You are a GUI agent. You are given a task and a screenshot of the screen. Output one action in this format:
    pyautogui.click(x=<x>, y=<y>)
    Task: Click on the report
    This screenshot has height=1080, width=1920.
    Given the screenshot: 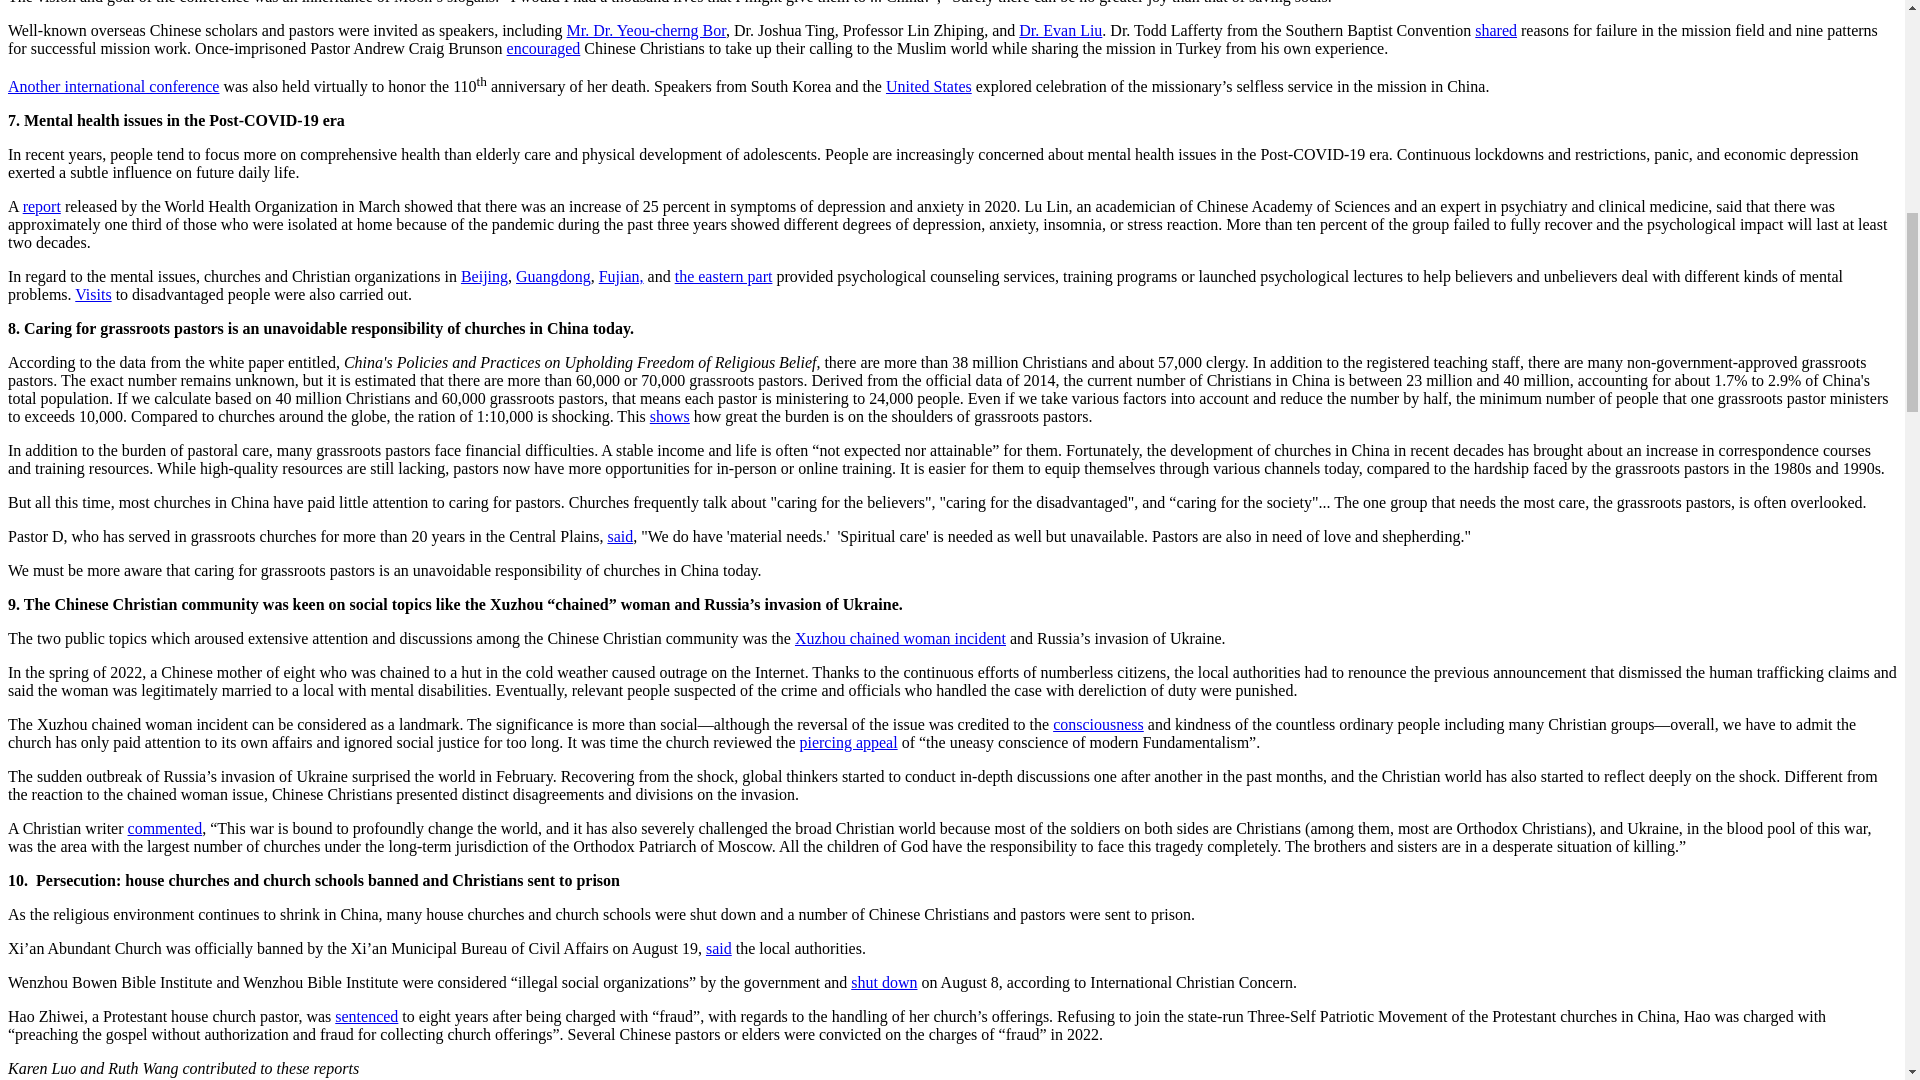 What is the action you would take?
    pyautogui.click(x=42, y=206)
    